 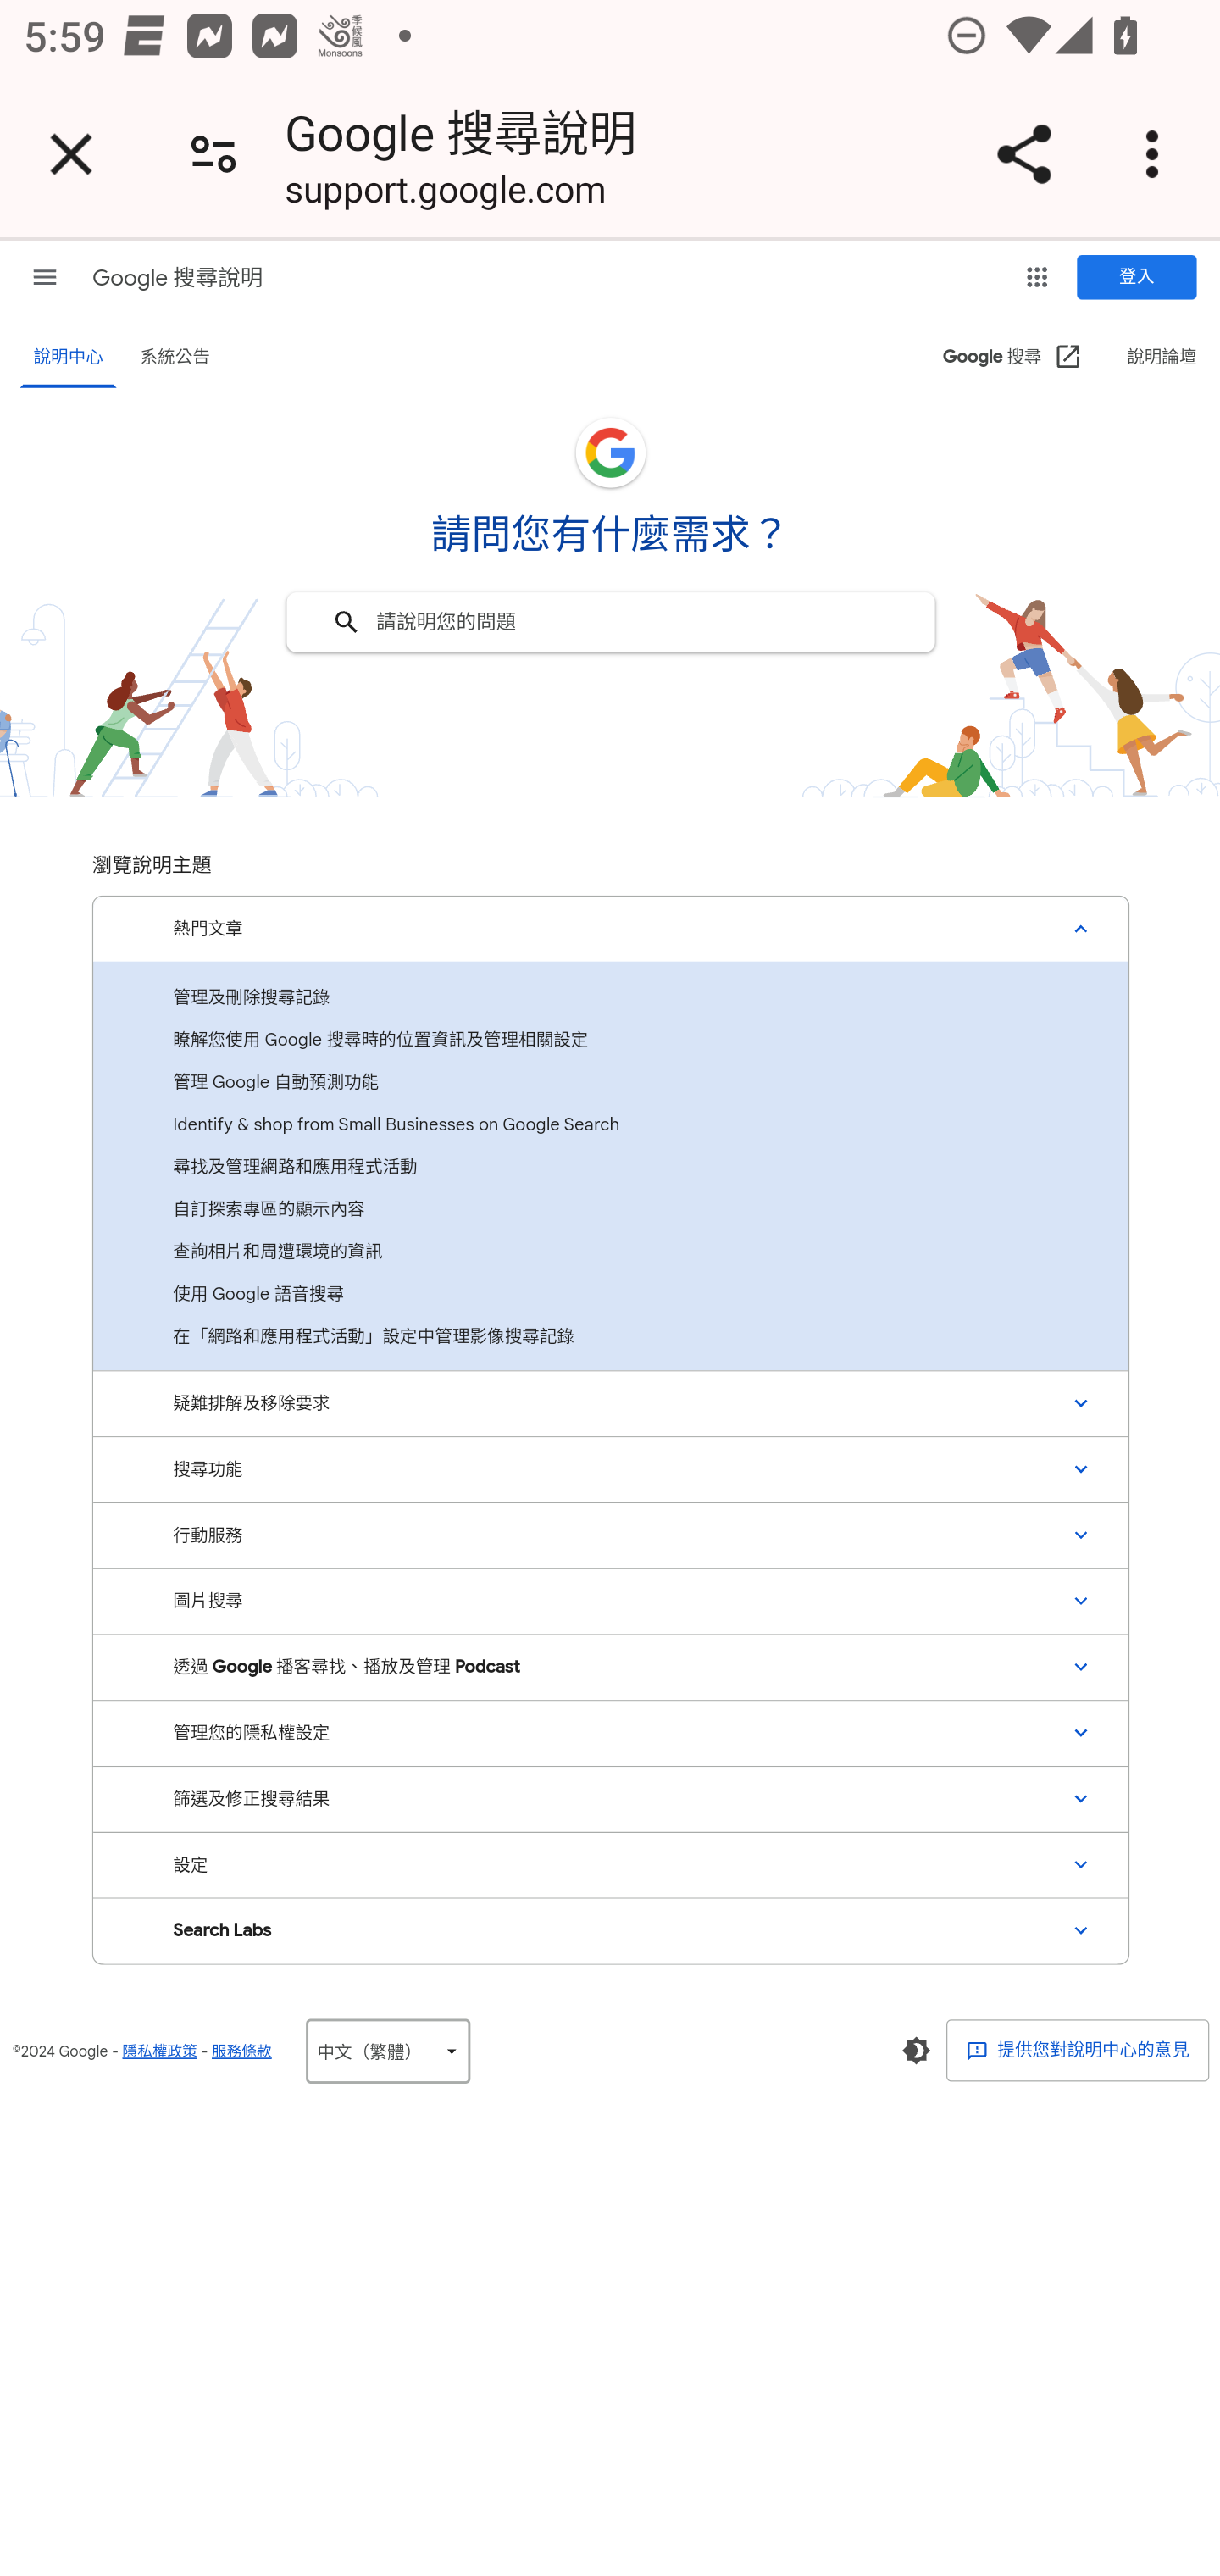 What do you see at coordinates (1077, 2051) in the screenshot?
I see ` 提供您對說明中心的意見` at bounding box center [1077, 2051].